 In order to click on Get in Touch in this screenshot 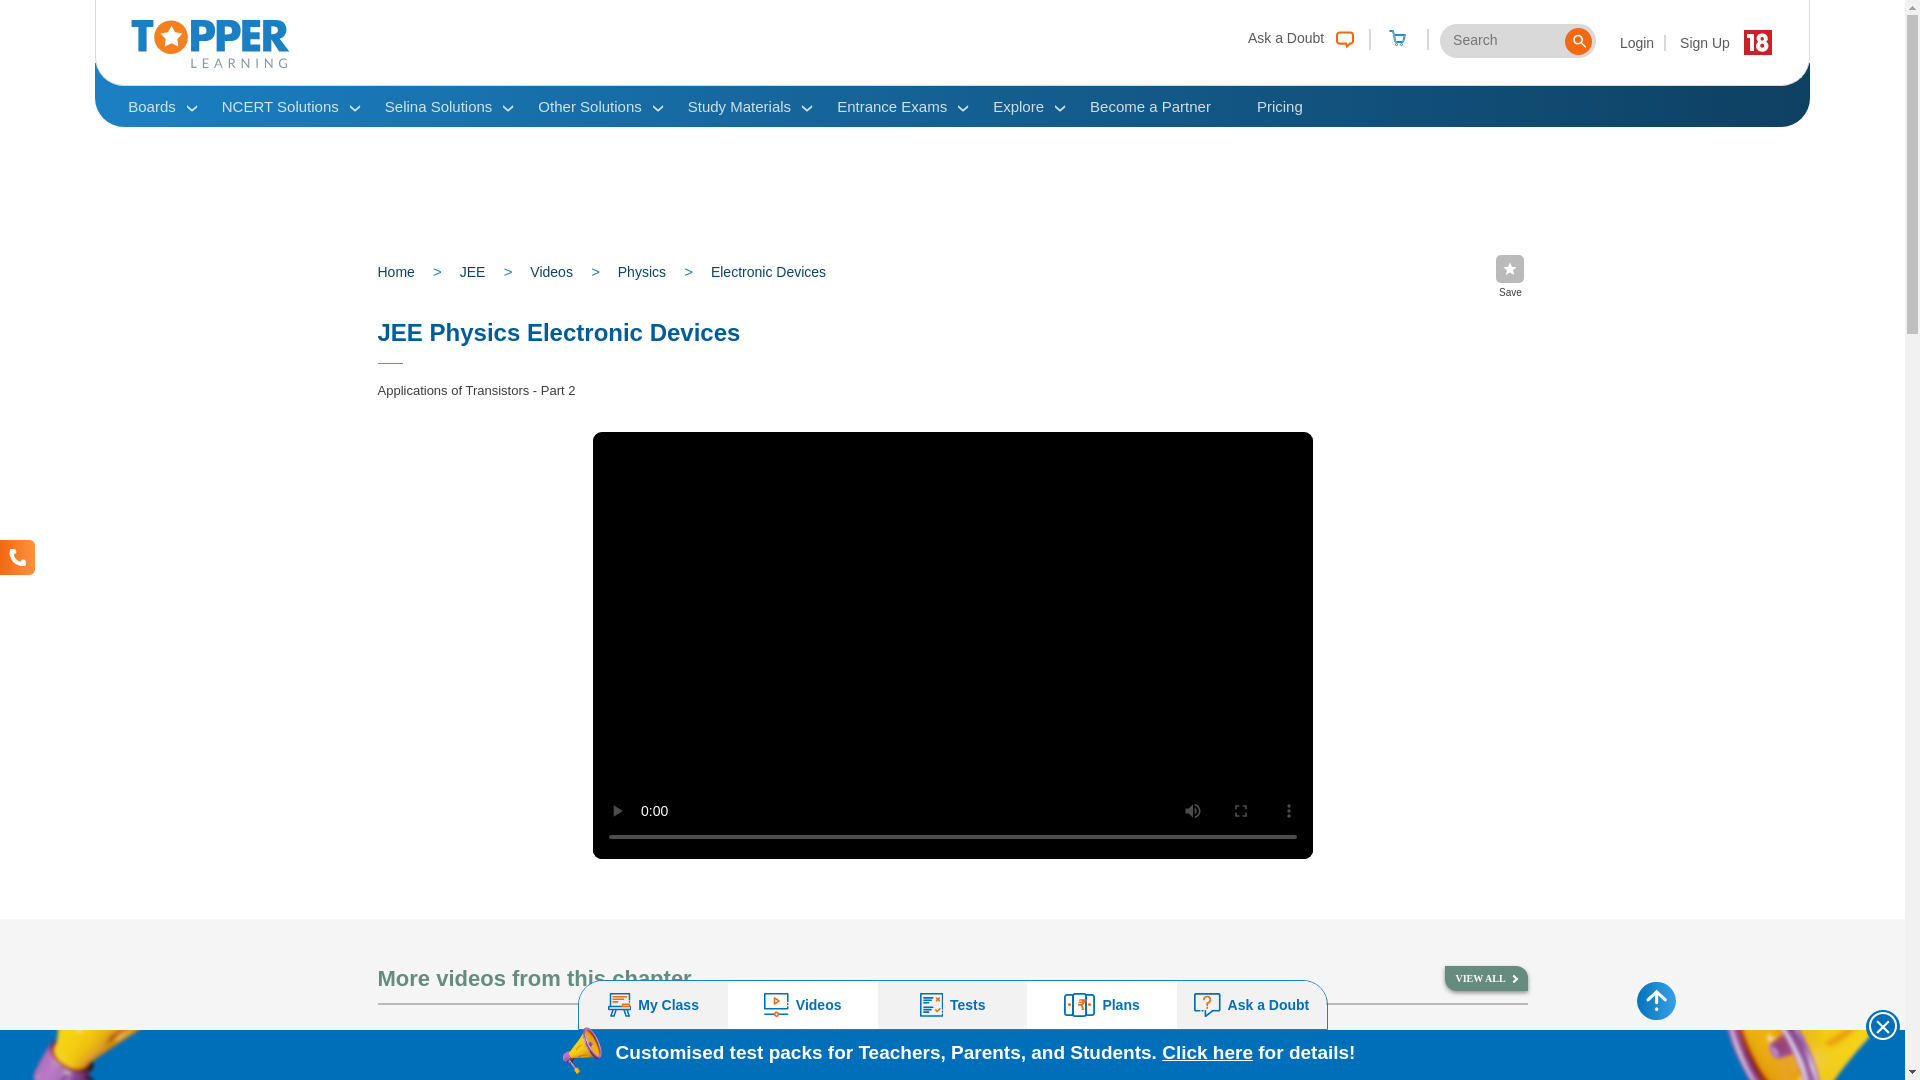, I will do `click(17, 557)`.